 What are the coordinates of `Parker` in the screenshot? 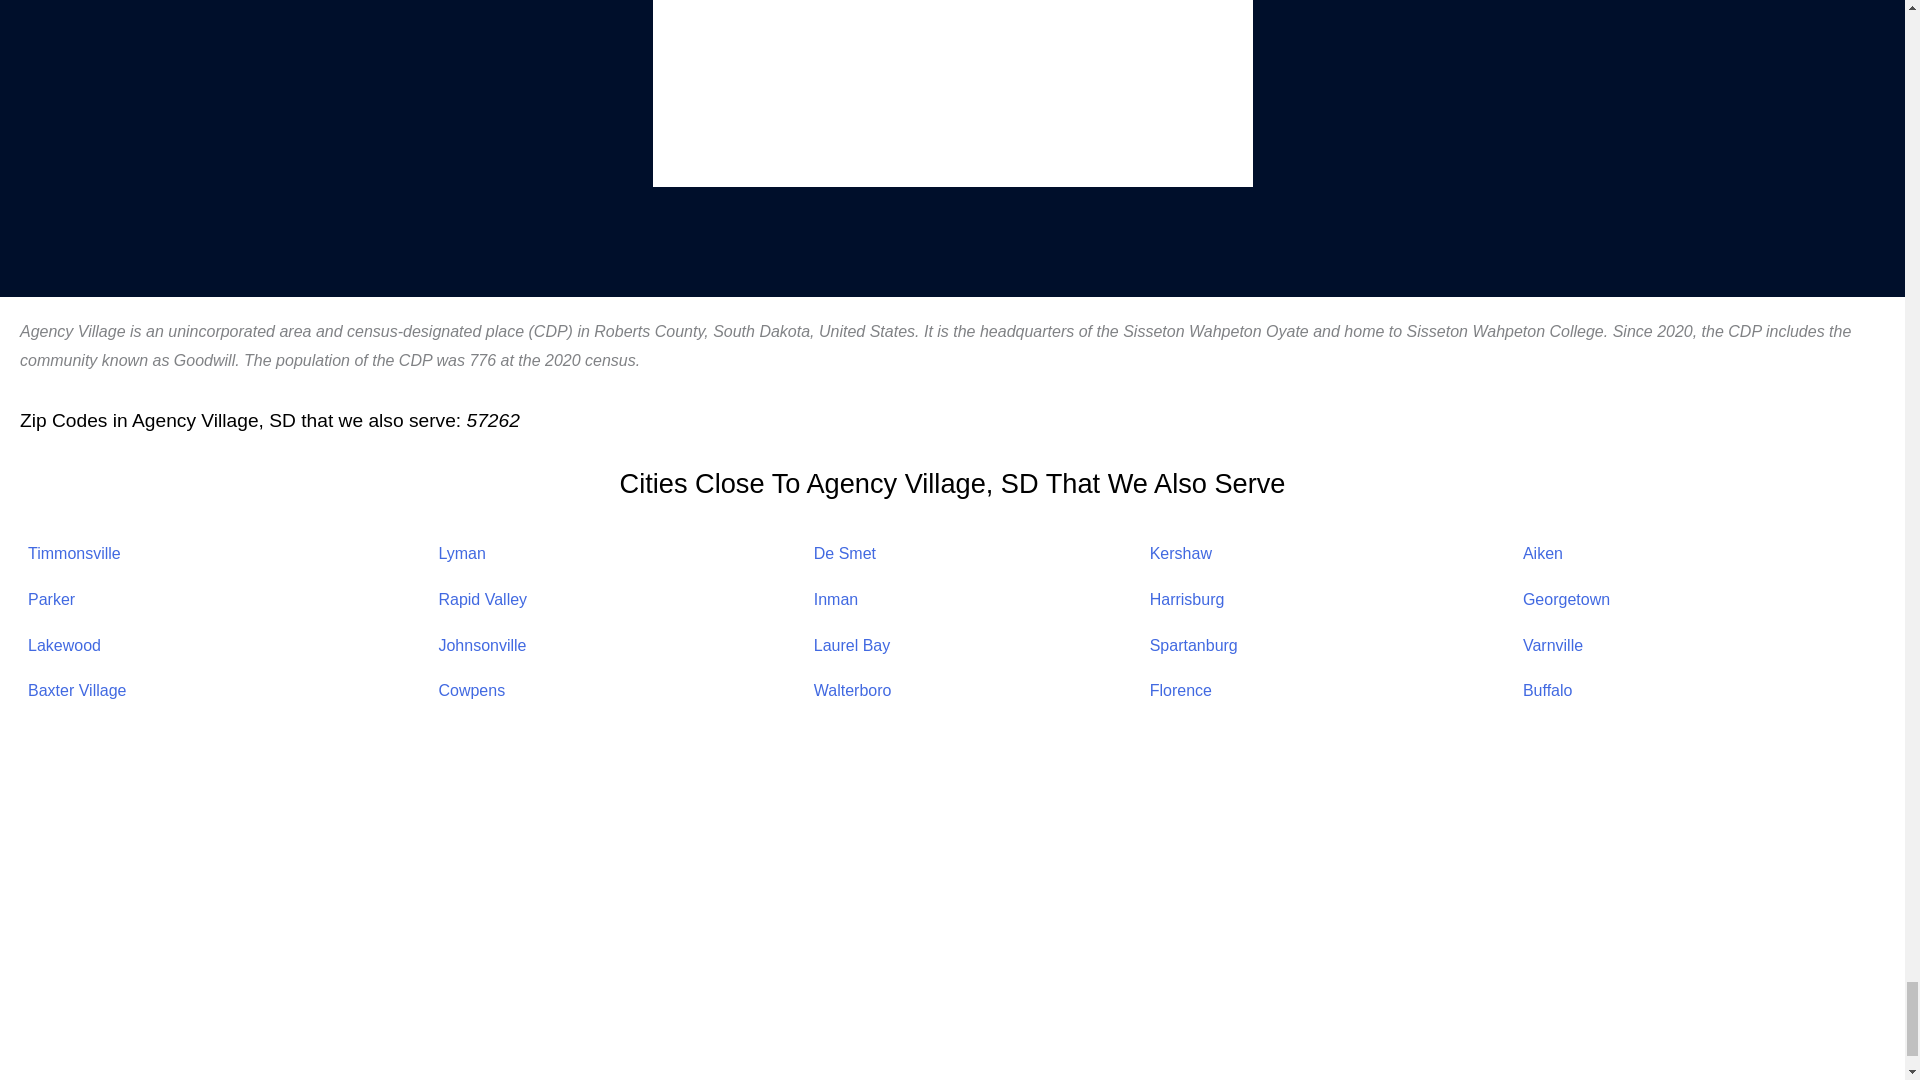 It's located at (51, 599).